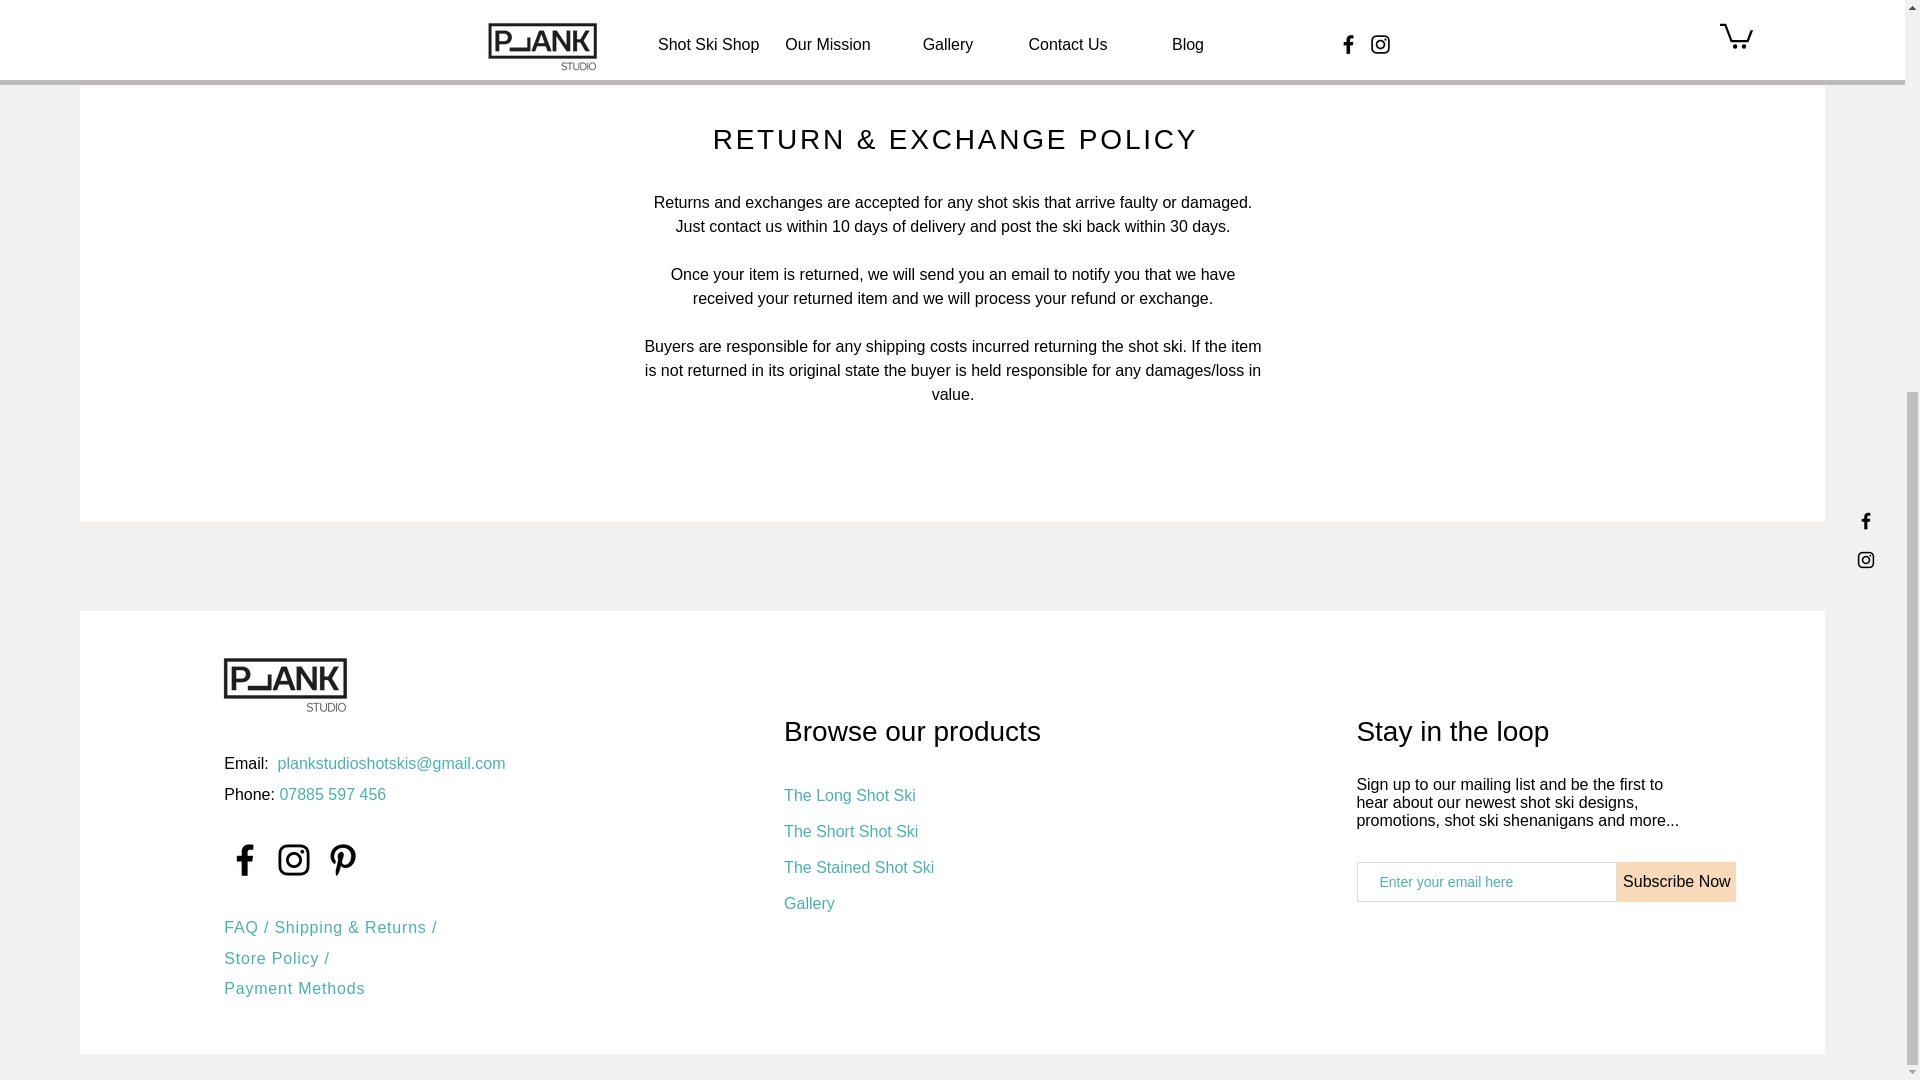  Describe the element at coordinates (286, 678) in the screenshot. I see `Plank Studio shot skis` at that location.